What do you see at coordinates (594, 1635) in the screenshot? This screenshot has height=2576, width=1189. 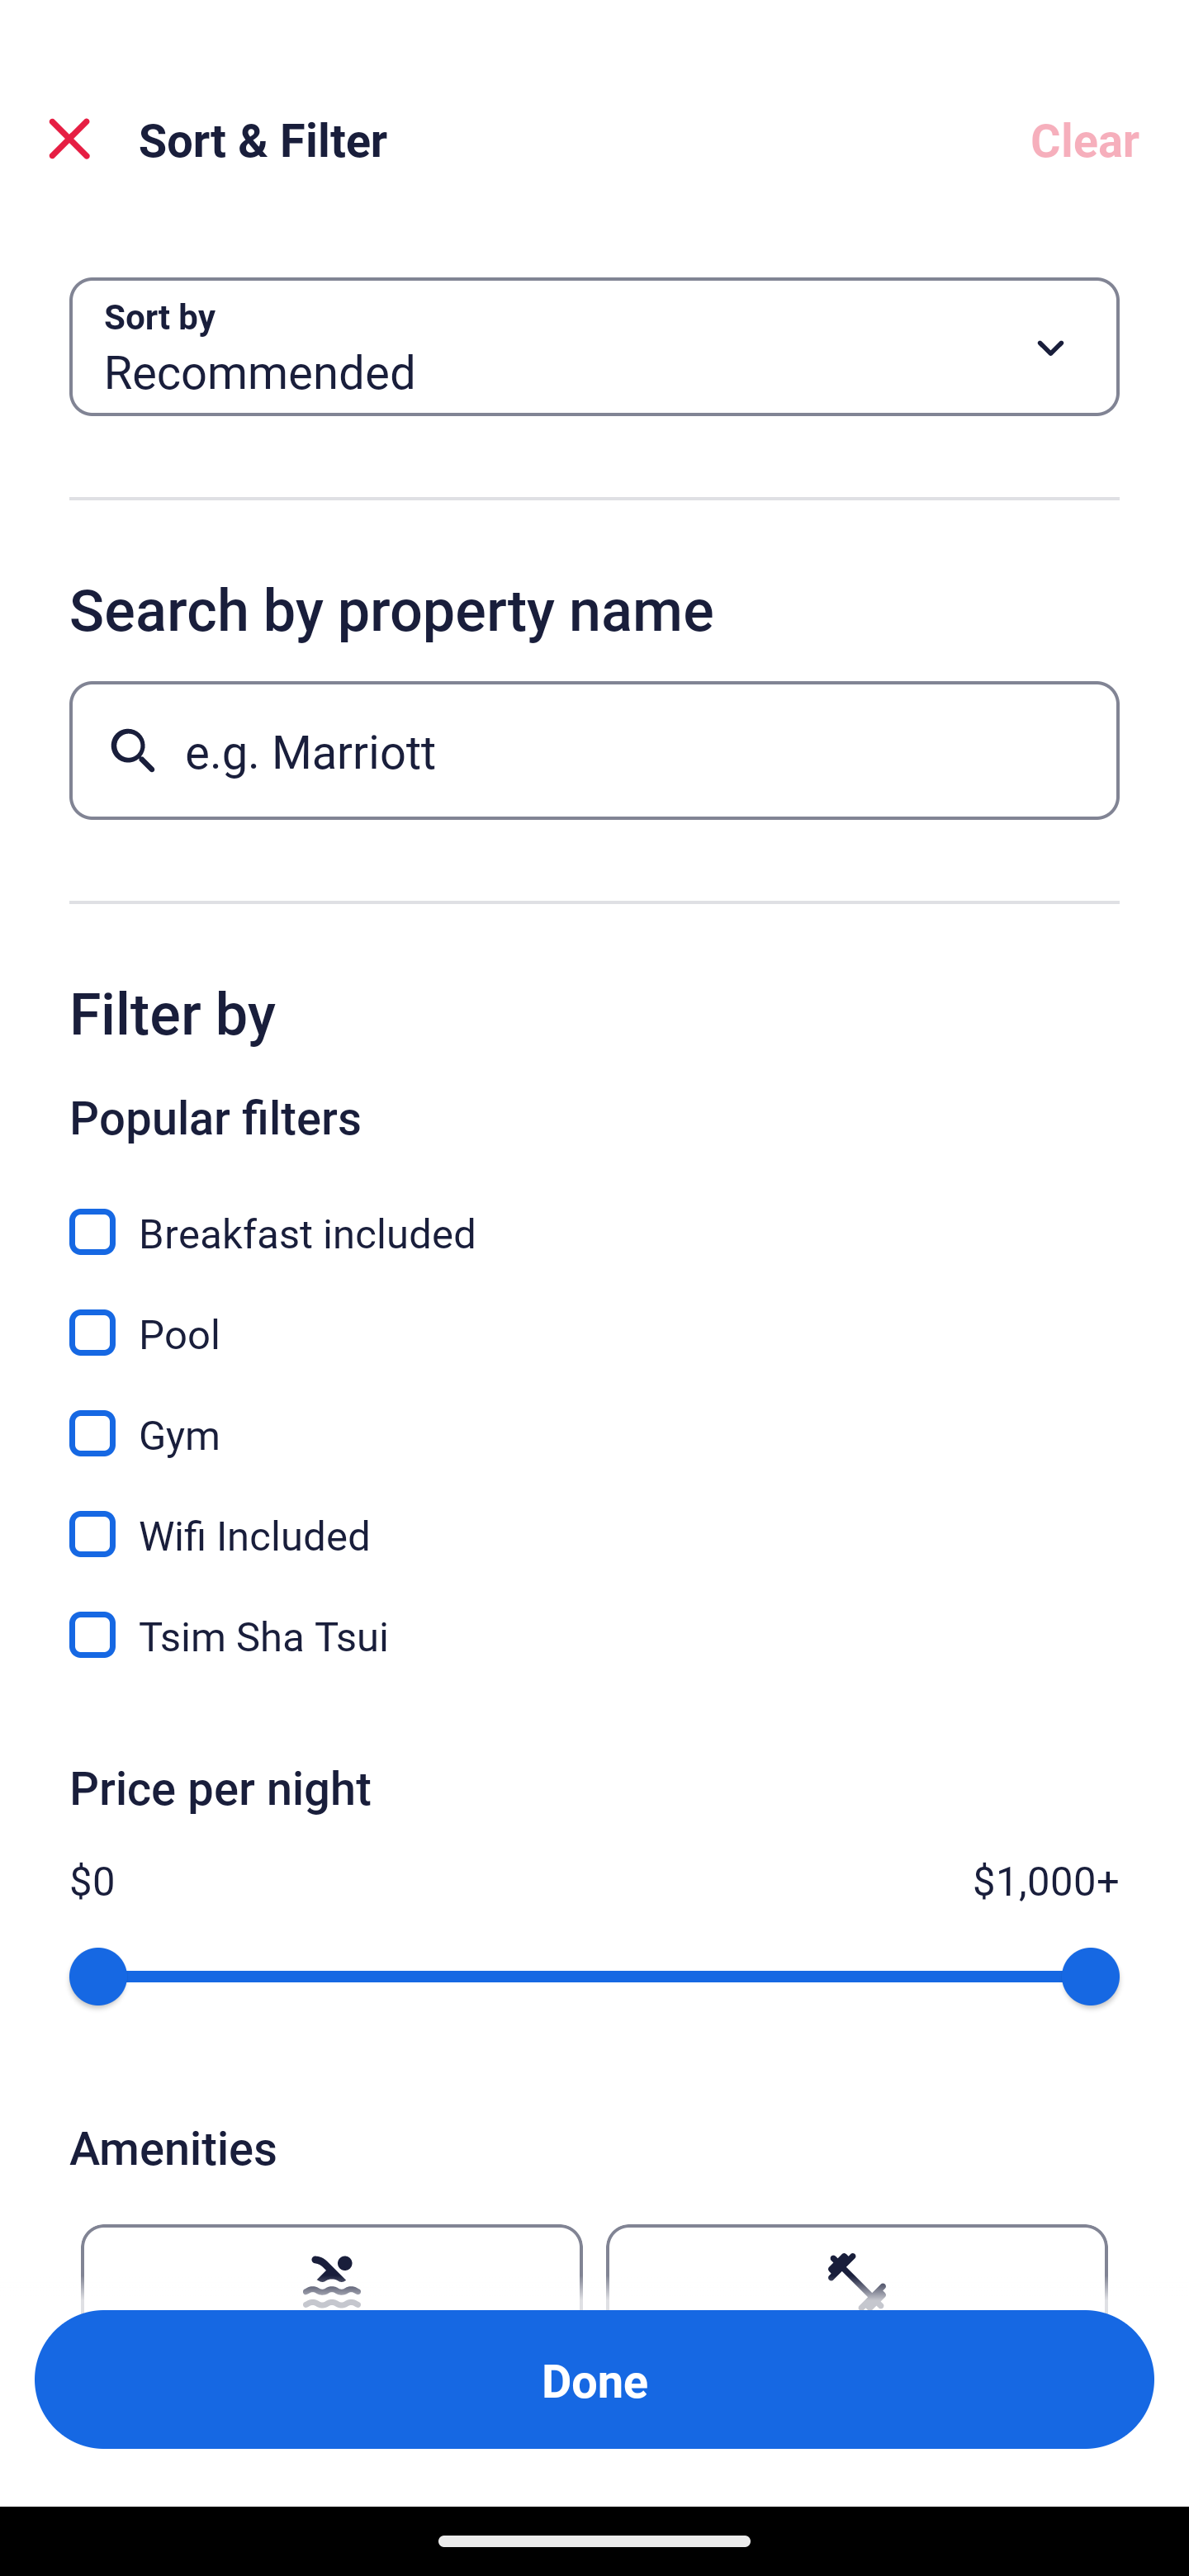 I see `Tsim Sha Tsui, Tsim Sha Tsui` at bounding box center [594, 1635].